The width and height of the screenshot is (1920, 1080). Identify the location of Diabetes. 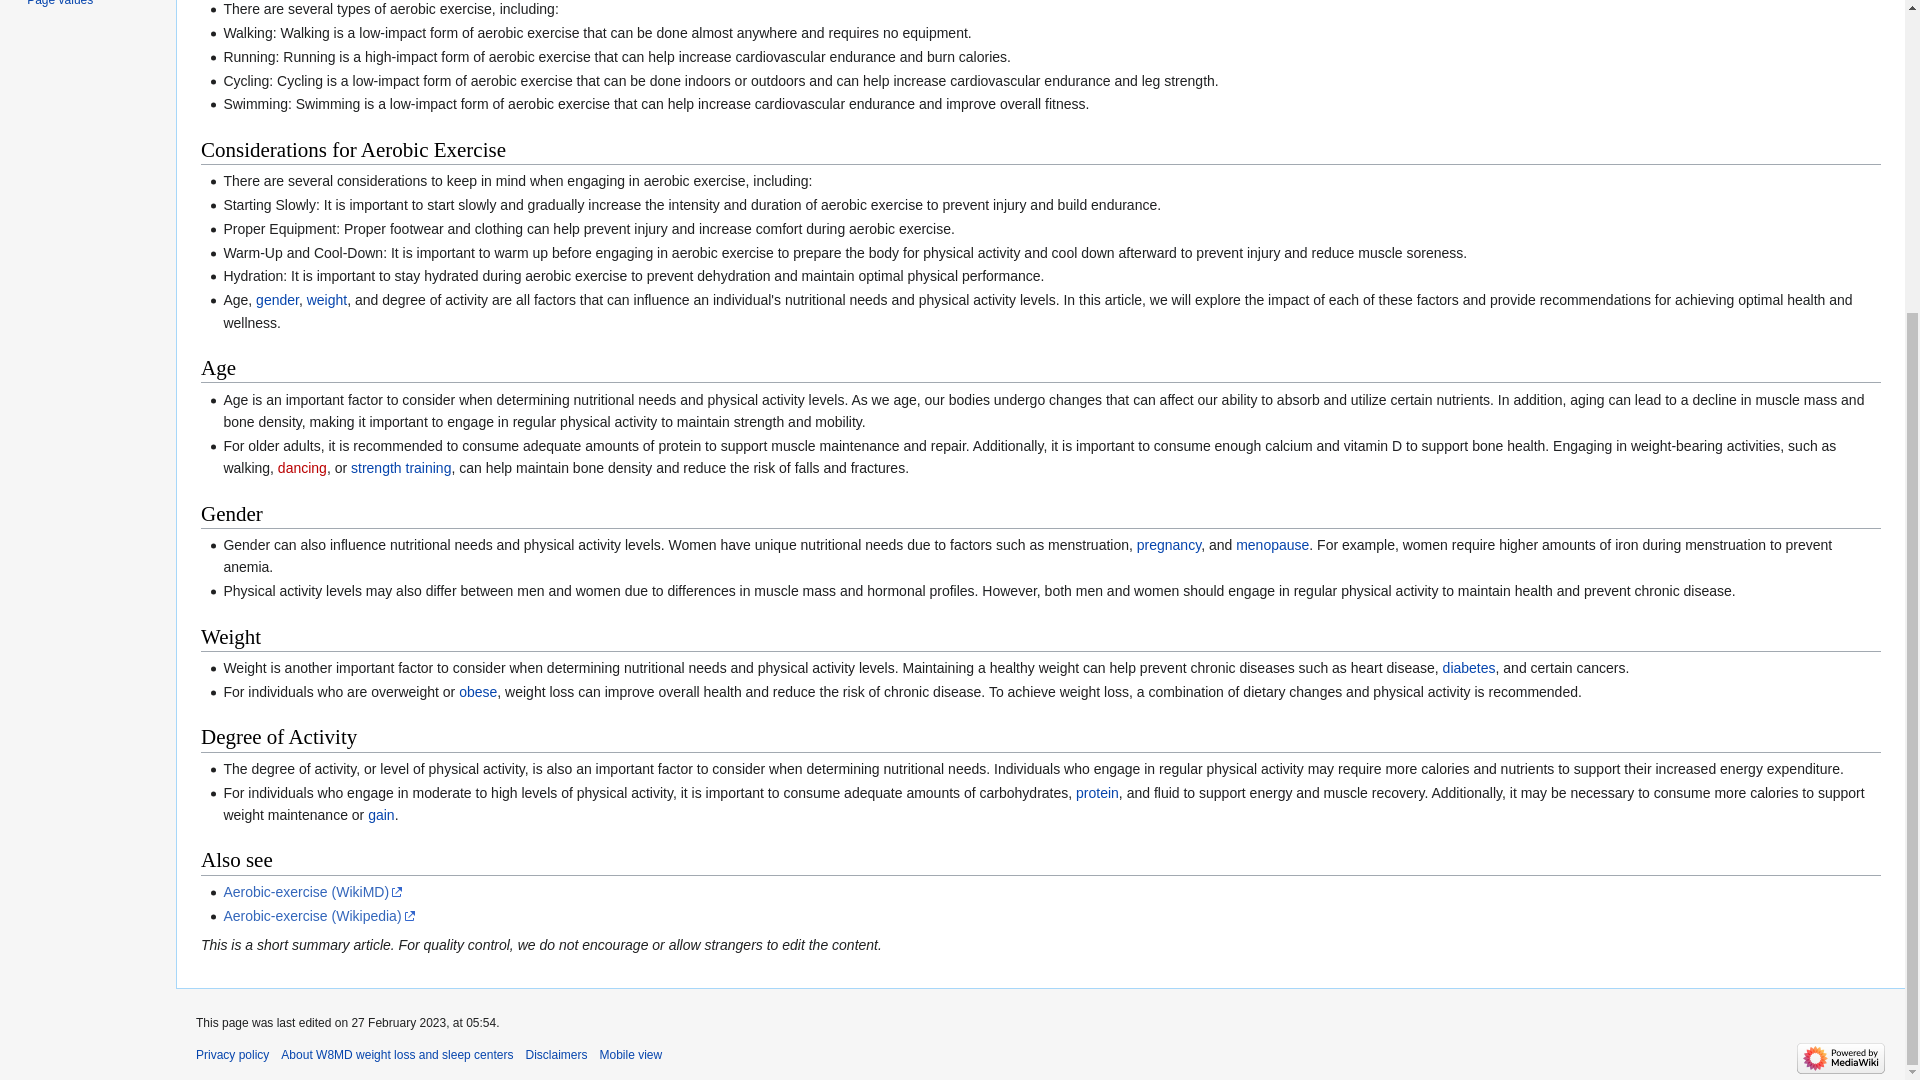
(1469, 668).